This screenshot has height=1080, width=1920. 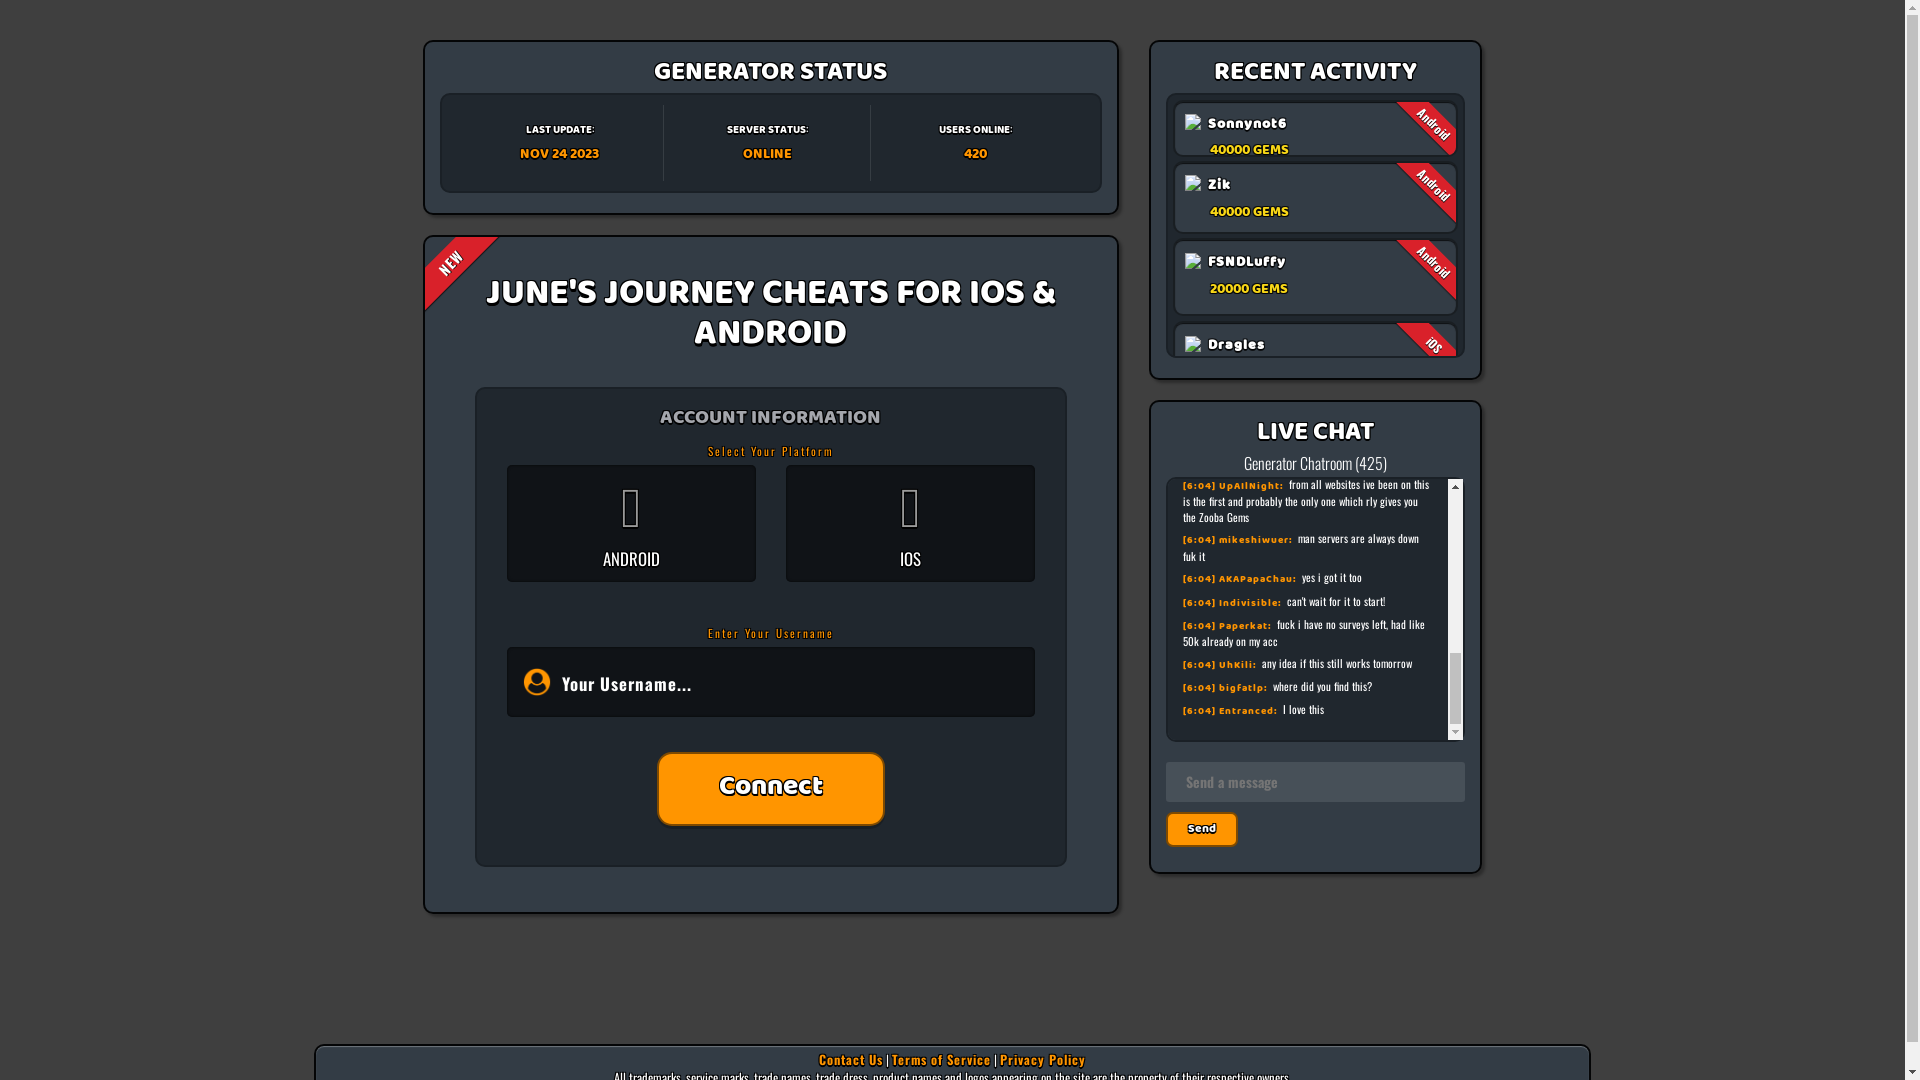 I want to click on Terms of Service, so click(x=942, y=1060).